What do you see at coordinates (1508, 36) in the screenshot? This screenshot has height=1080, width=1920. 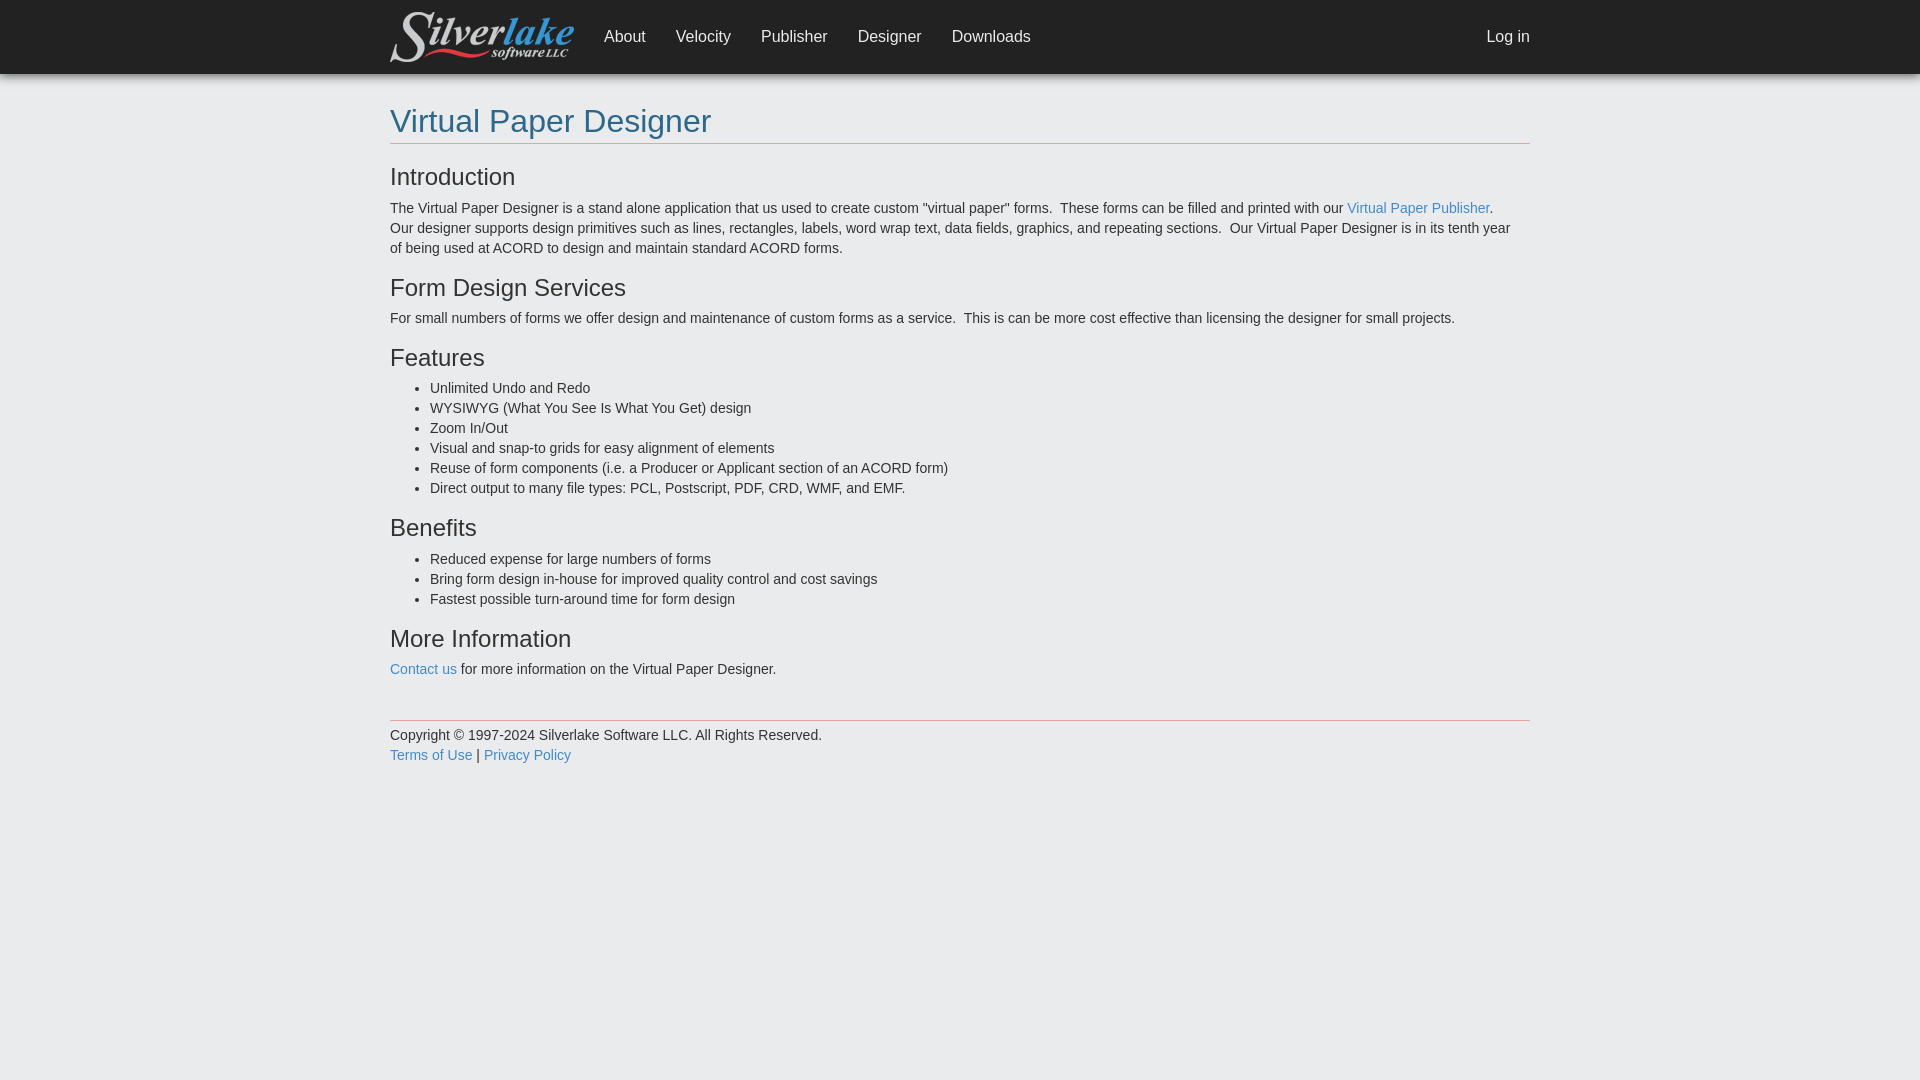 I see `Log in` at bounding box center [1508, 36].